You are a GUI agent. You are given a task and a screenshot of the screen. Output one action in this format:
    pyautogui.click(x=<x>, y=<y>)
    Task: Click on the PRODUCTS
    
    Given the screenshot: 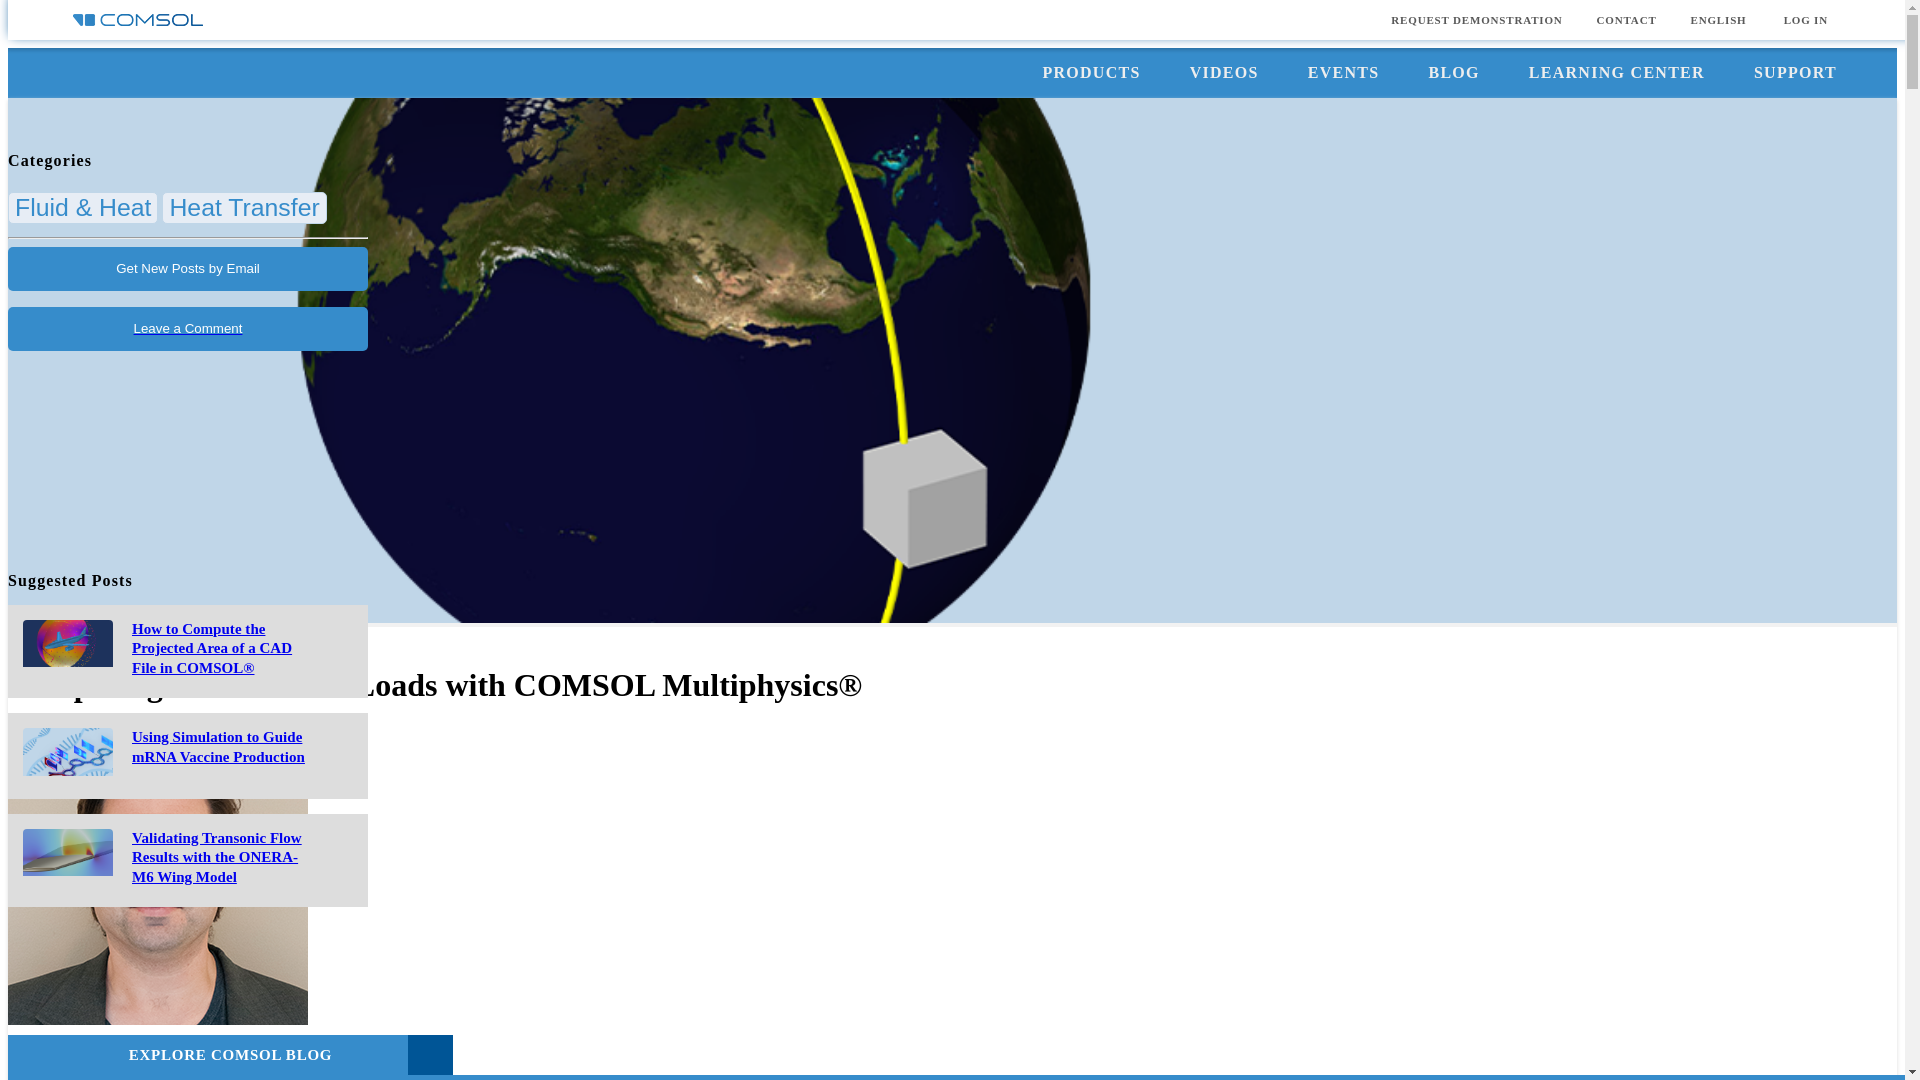 What is the action you would take?
    pyautogui.click(x=1090, y=72)
    